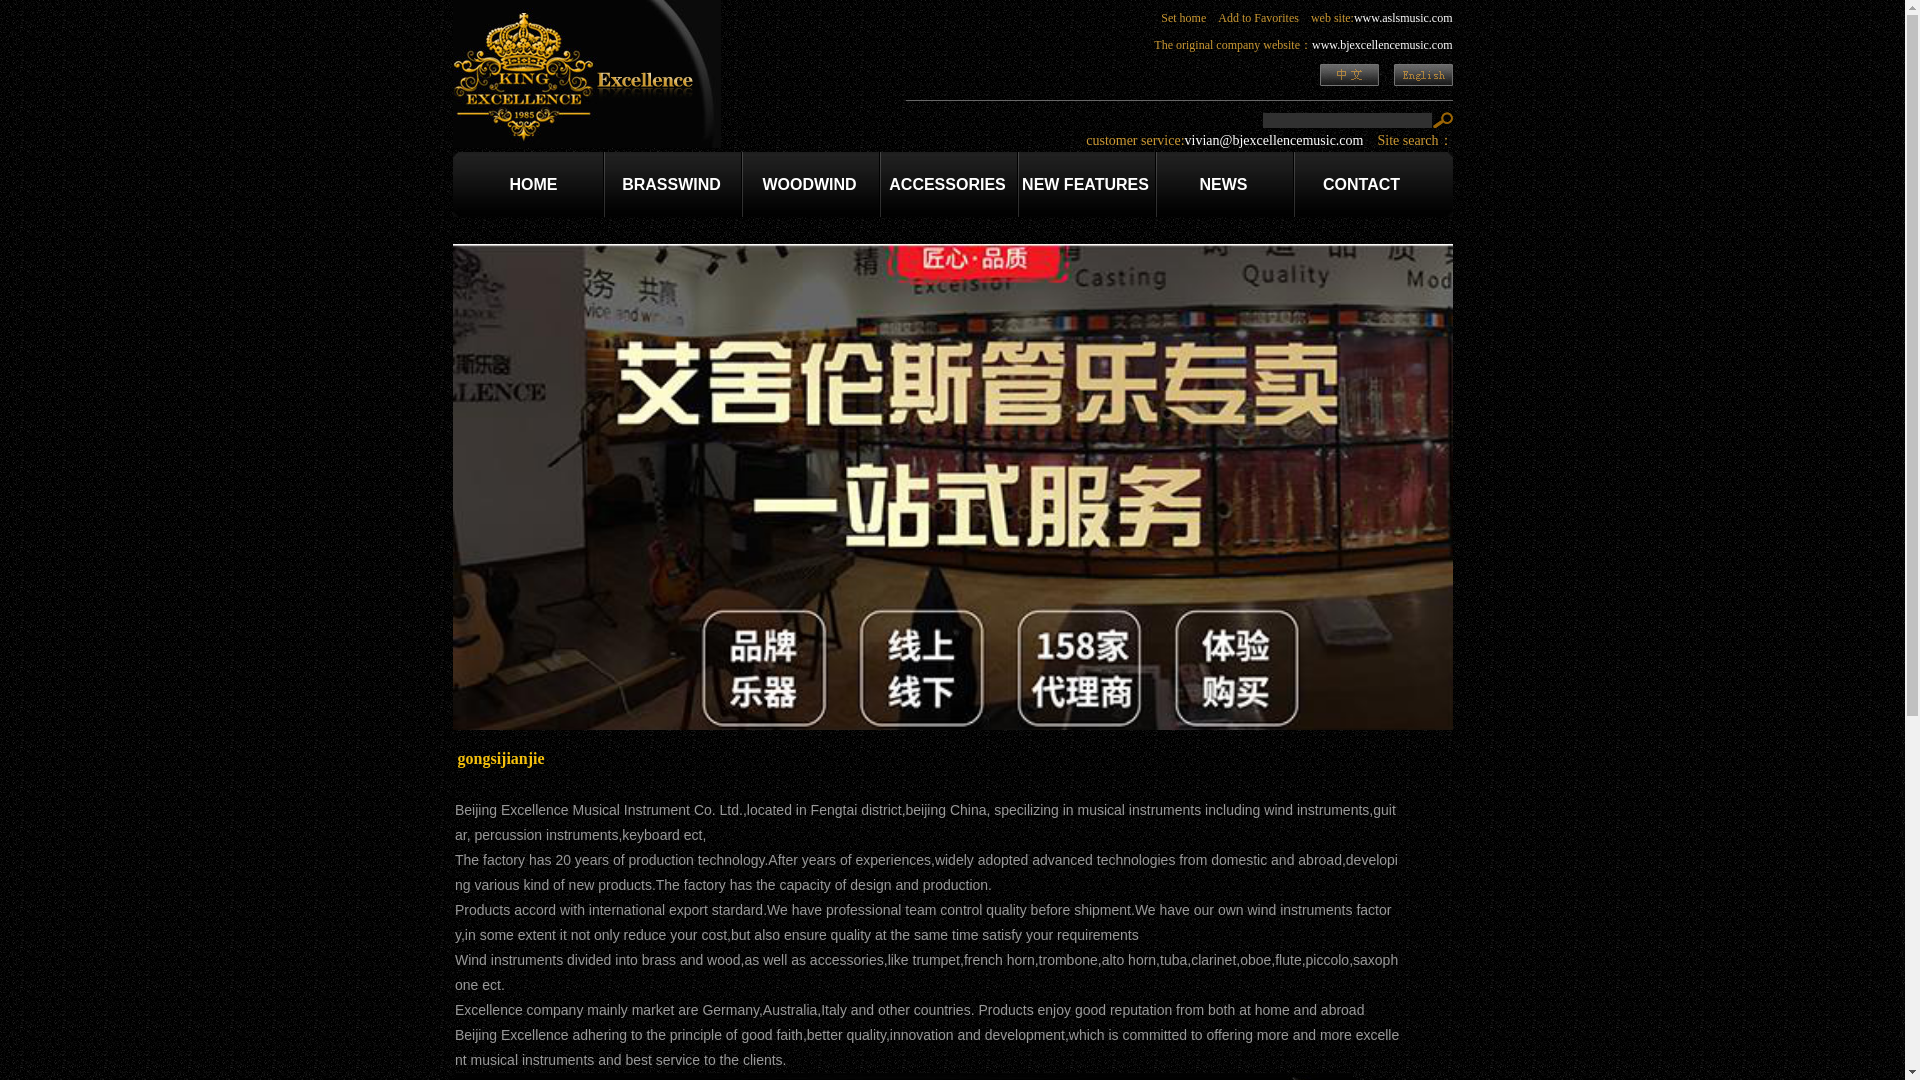  What do you see at coordinates (1183, 17) in the screenshot?
I see `Set home` at bounding box center [1183, 17].